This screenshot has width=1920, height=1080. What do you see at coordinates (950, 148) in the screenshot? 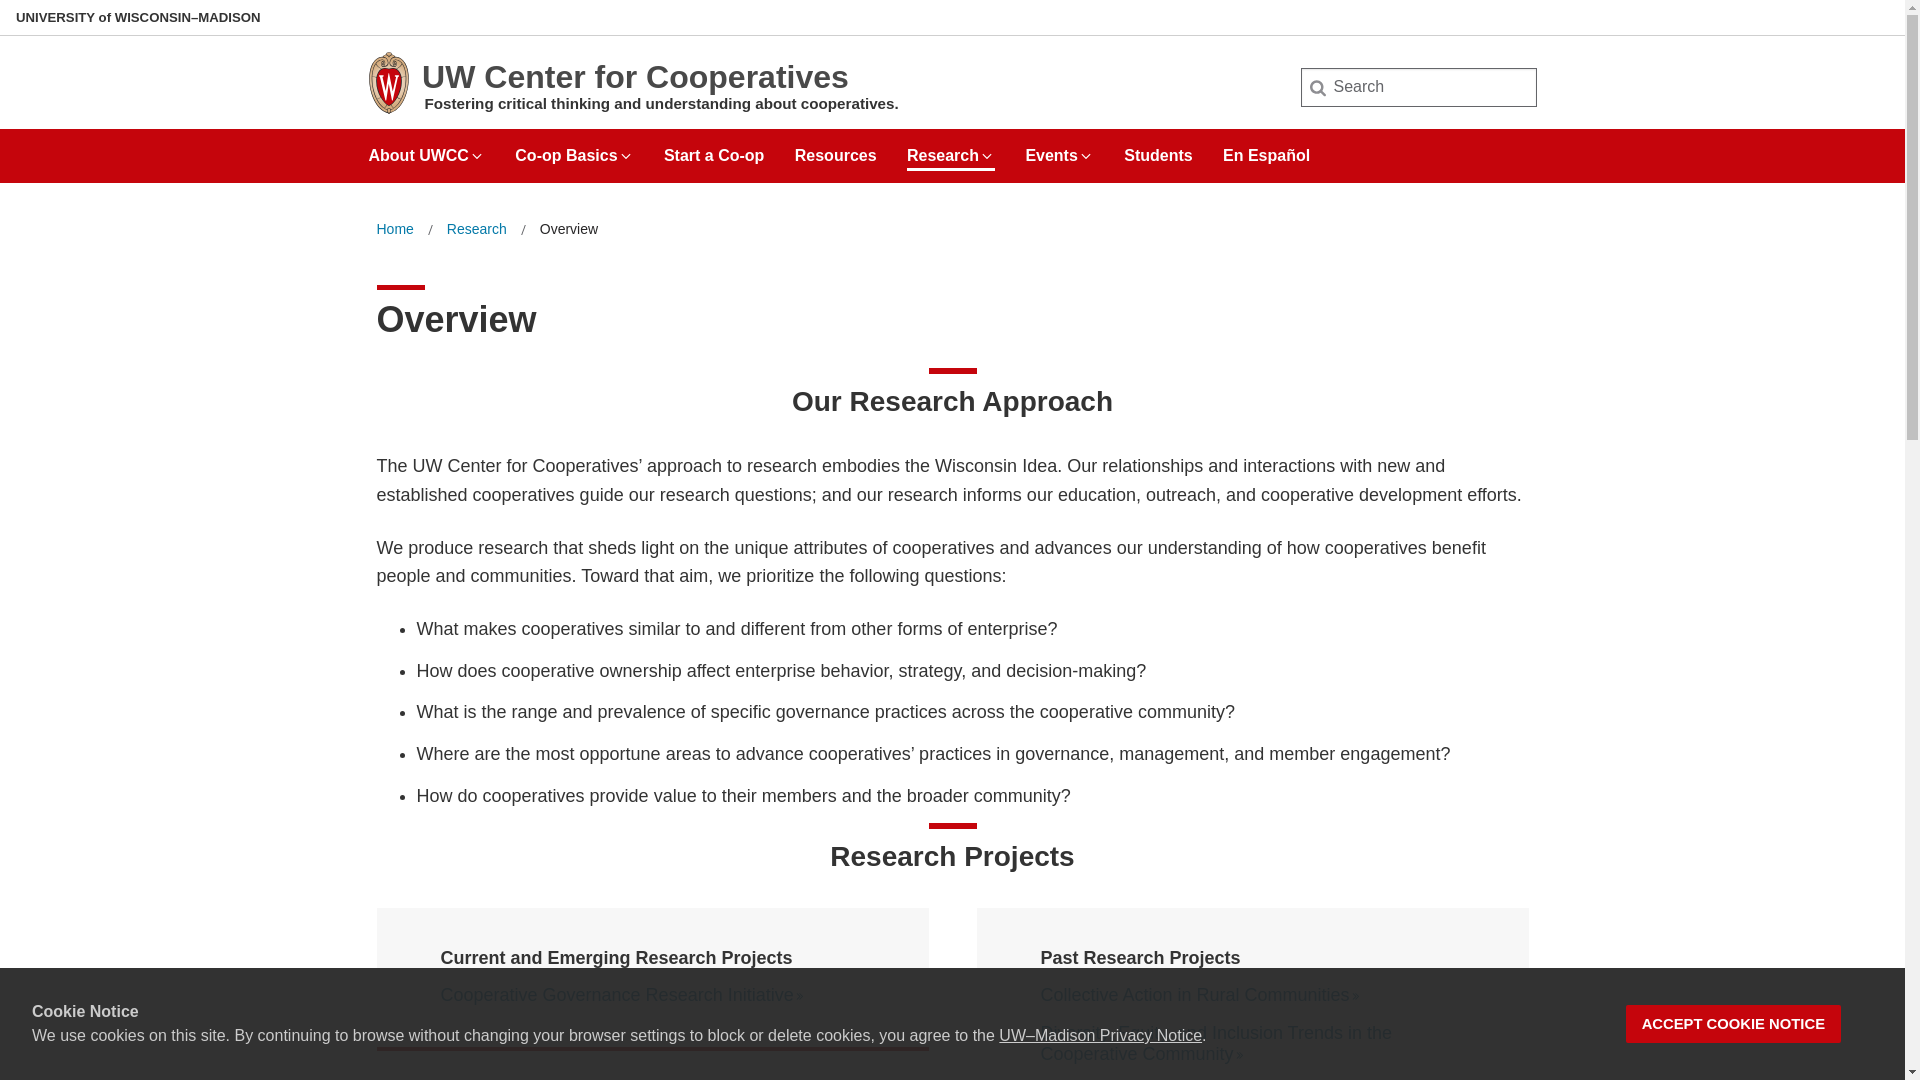
I see `Research Expand` at bounding box center [950, 148].